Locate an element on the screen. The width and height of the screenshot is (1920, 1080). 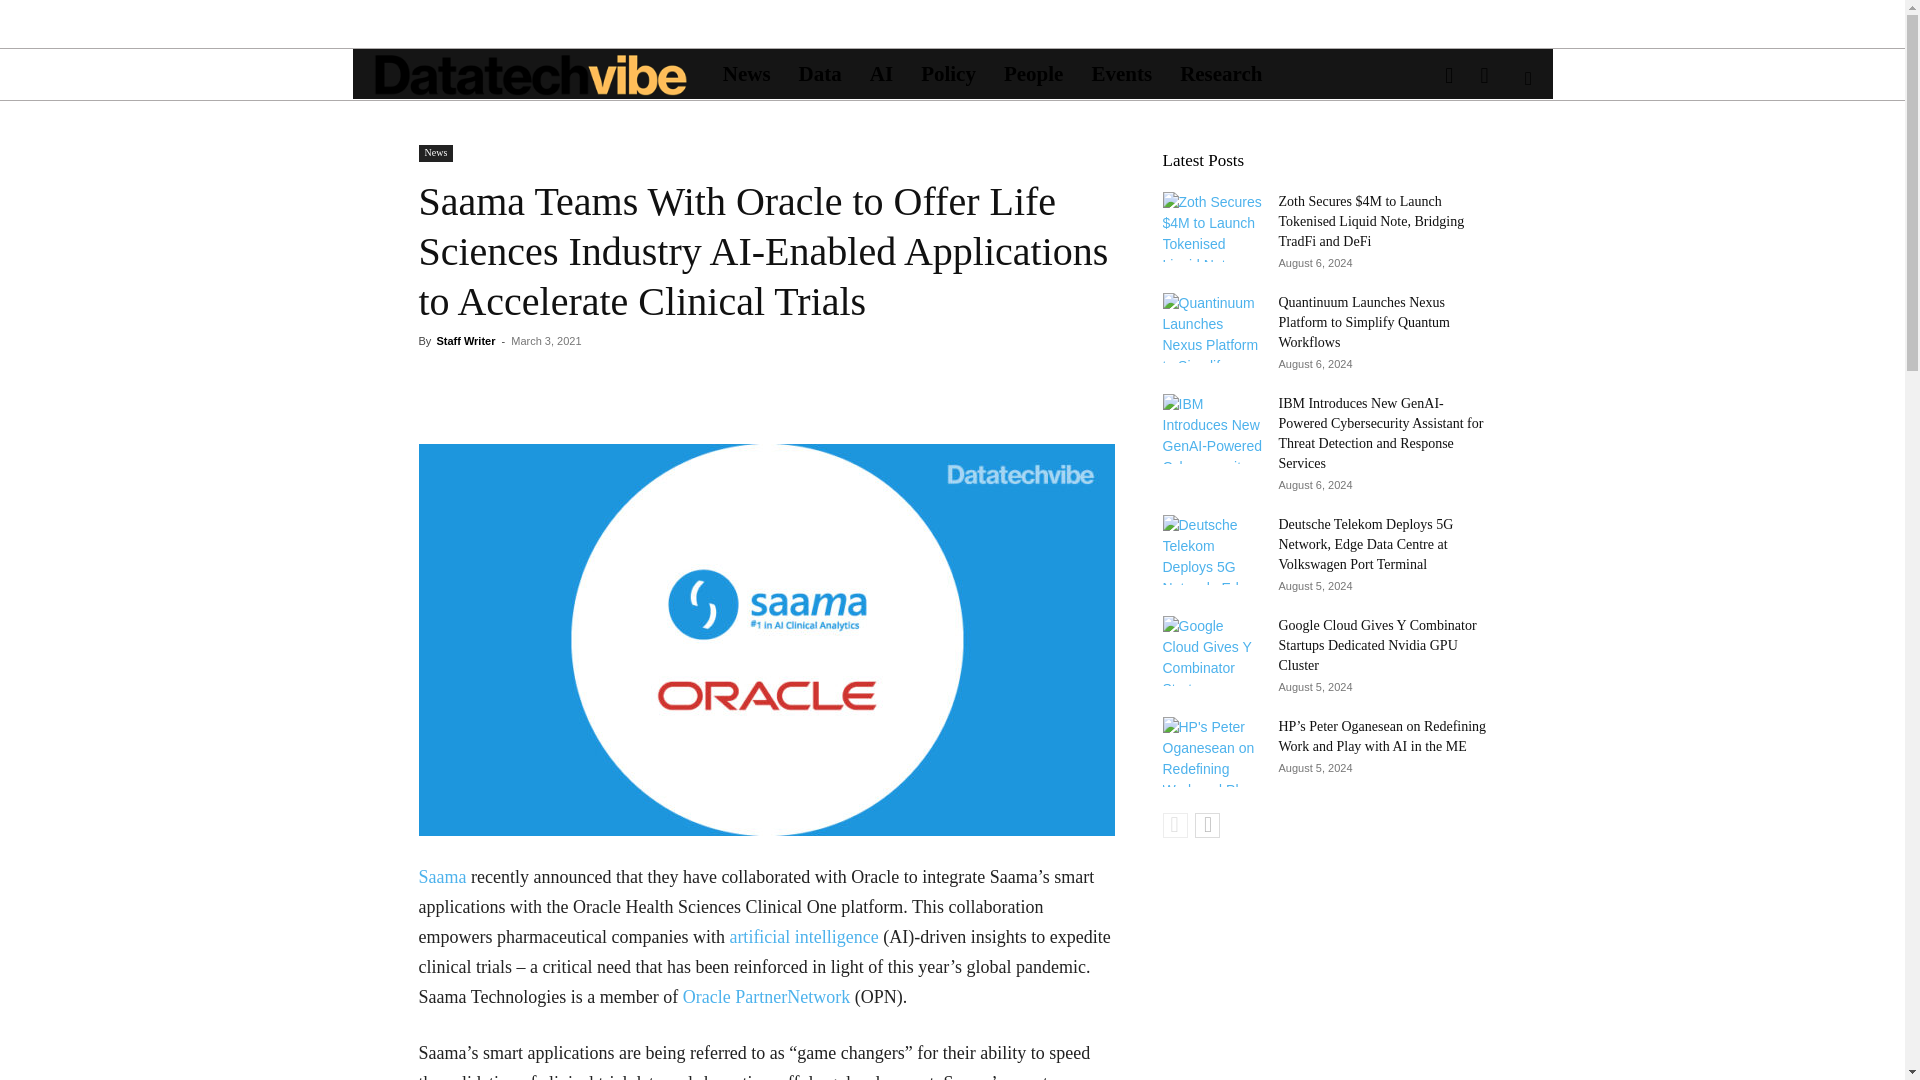
News is located at coordinates (436, 153).